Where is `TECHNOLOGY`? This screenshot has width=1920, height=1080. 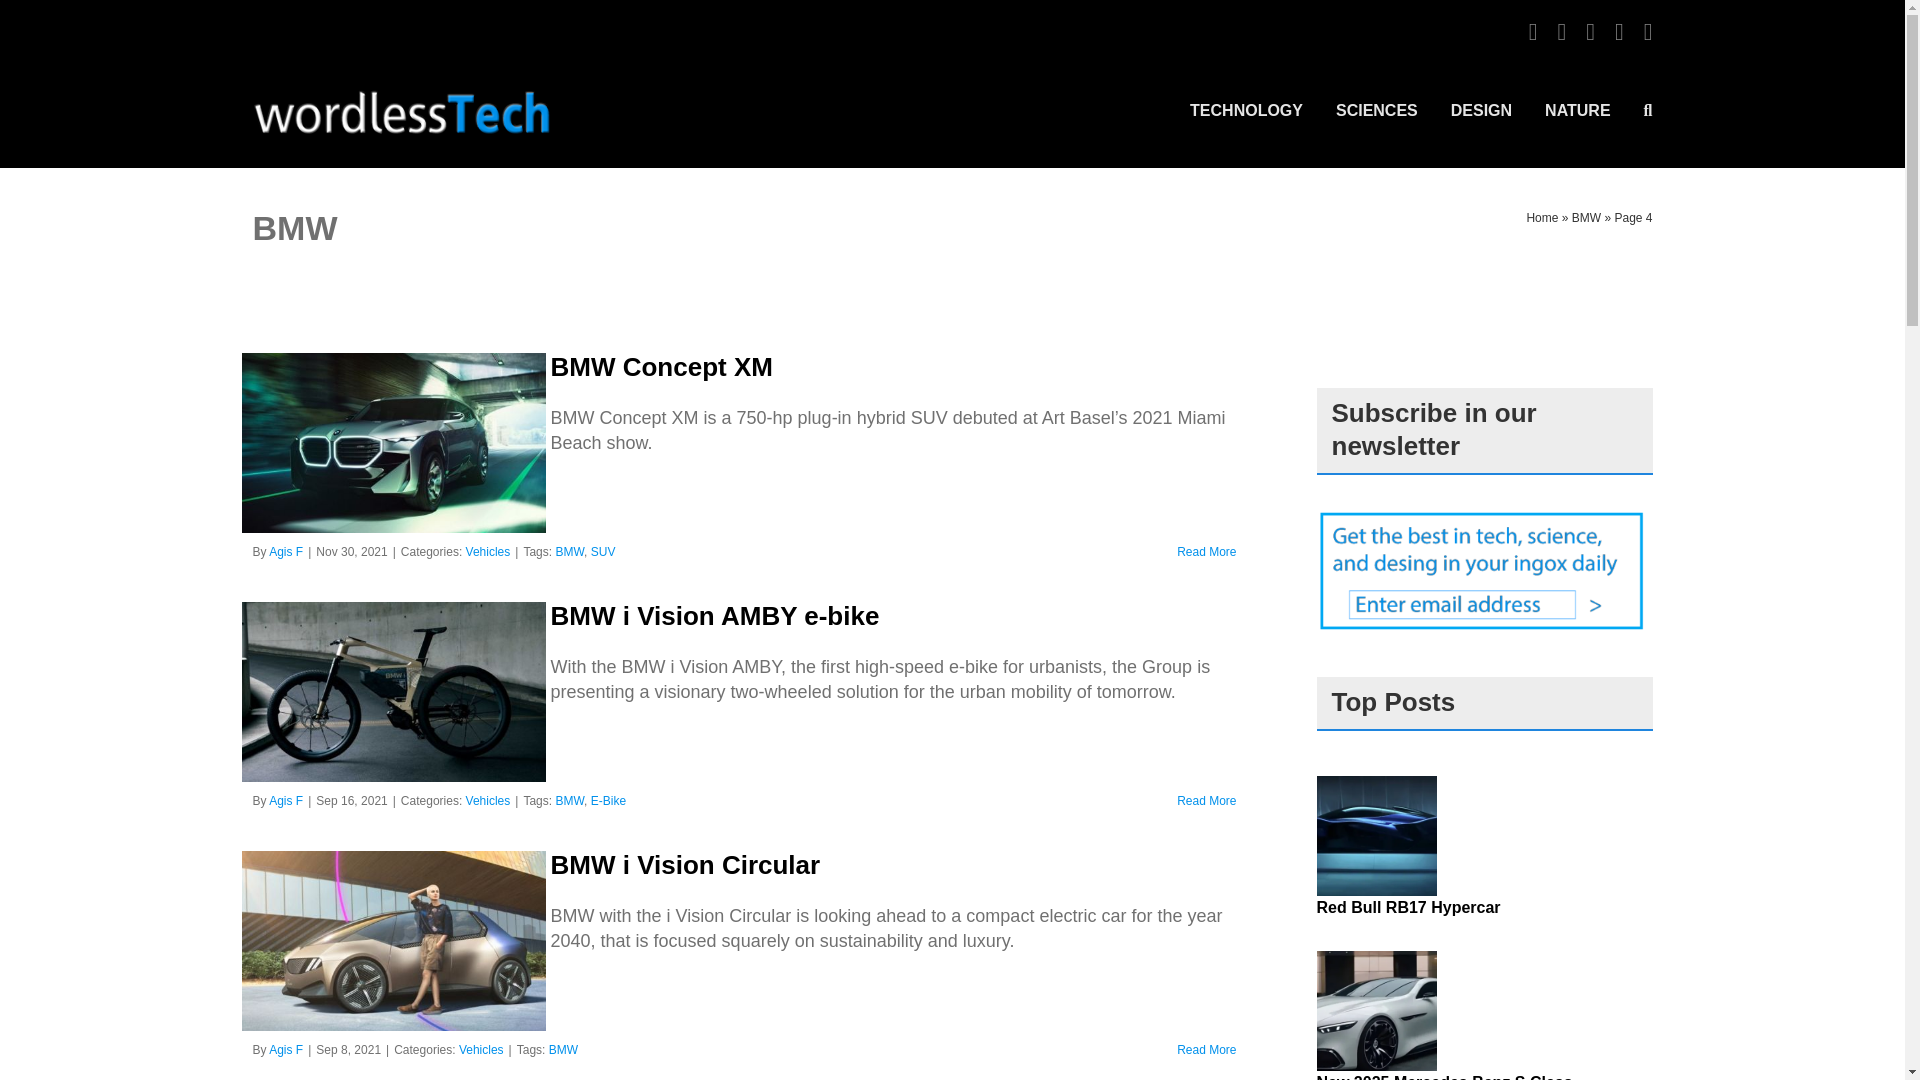 TECHNOLOGY is located at coordinates (1246, 110).